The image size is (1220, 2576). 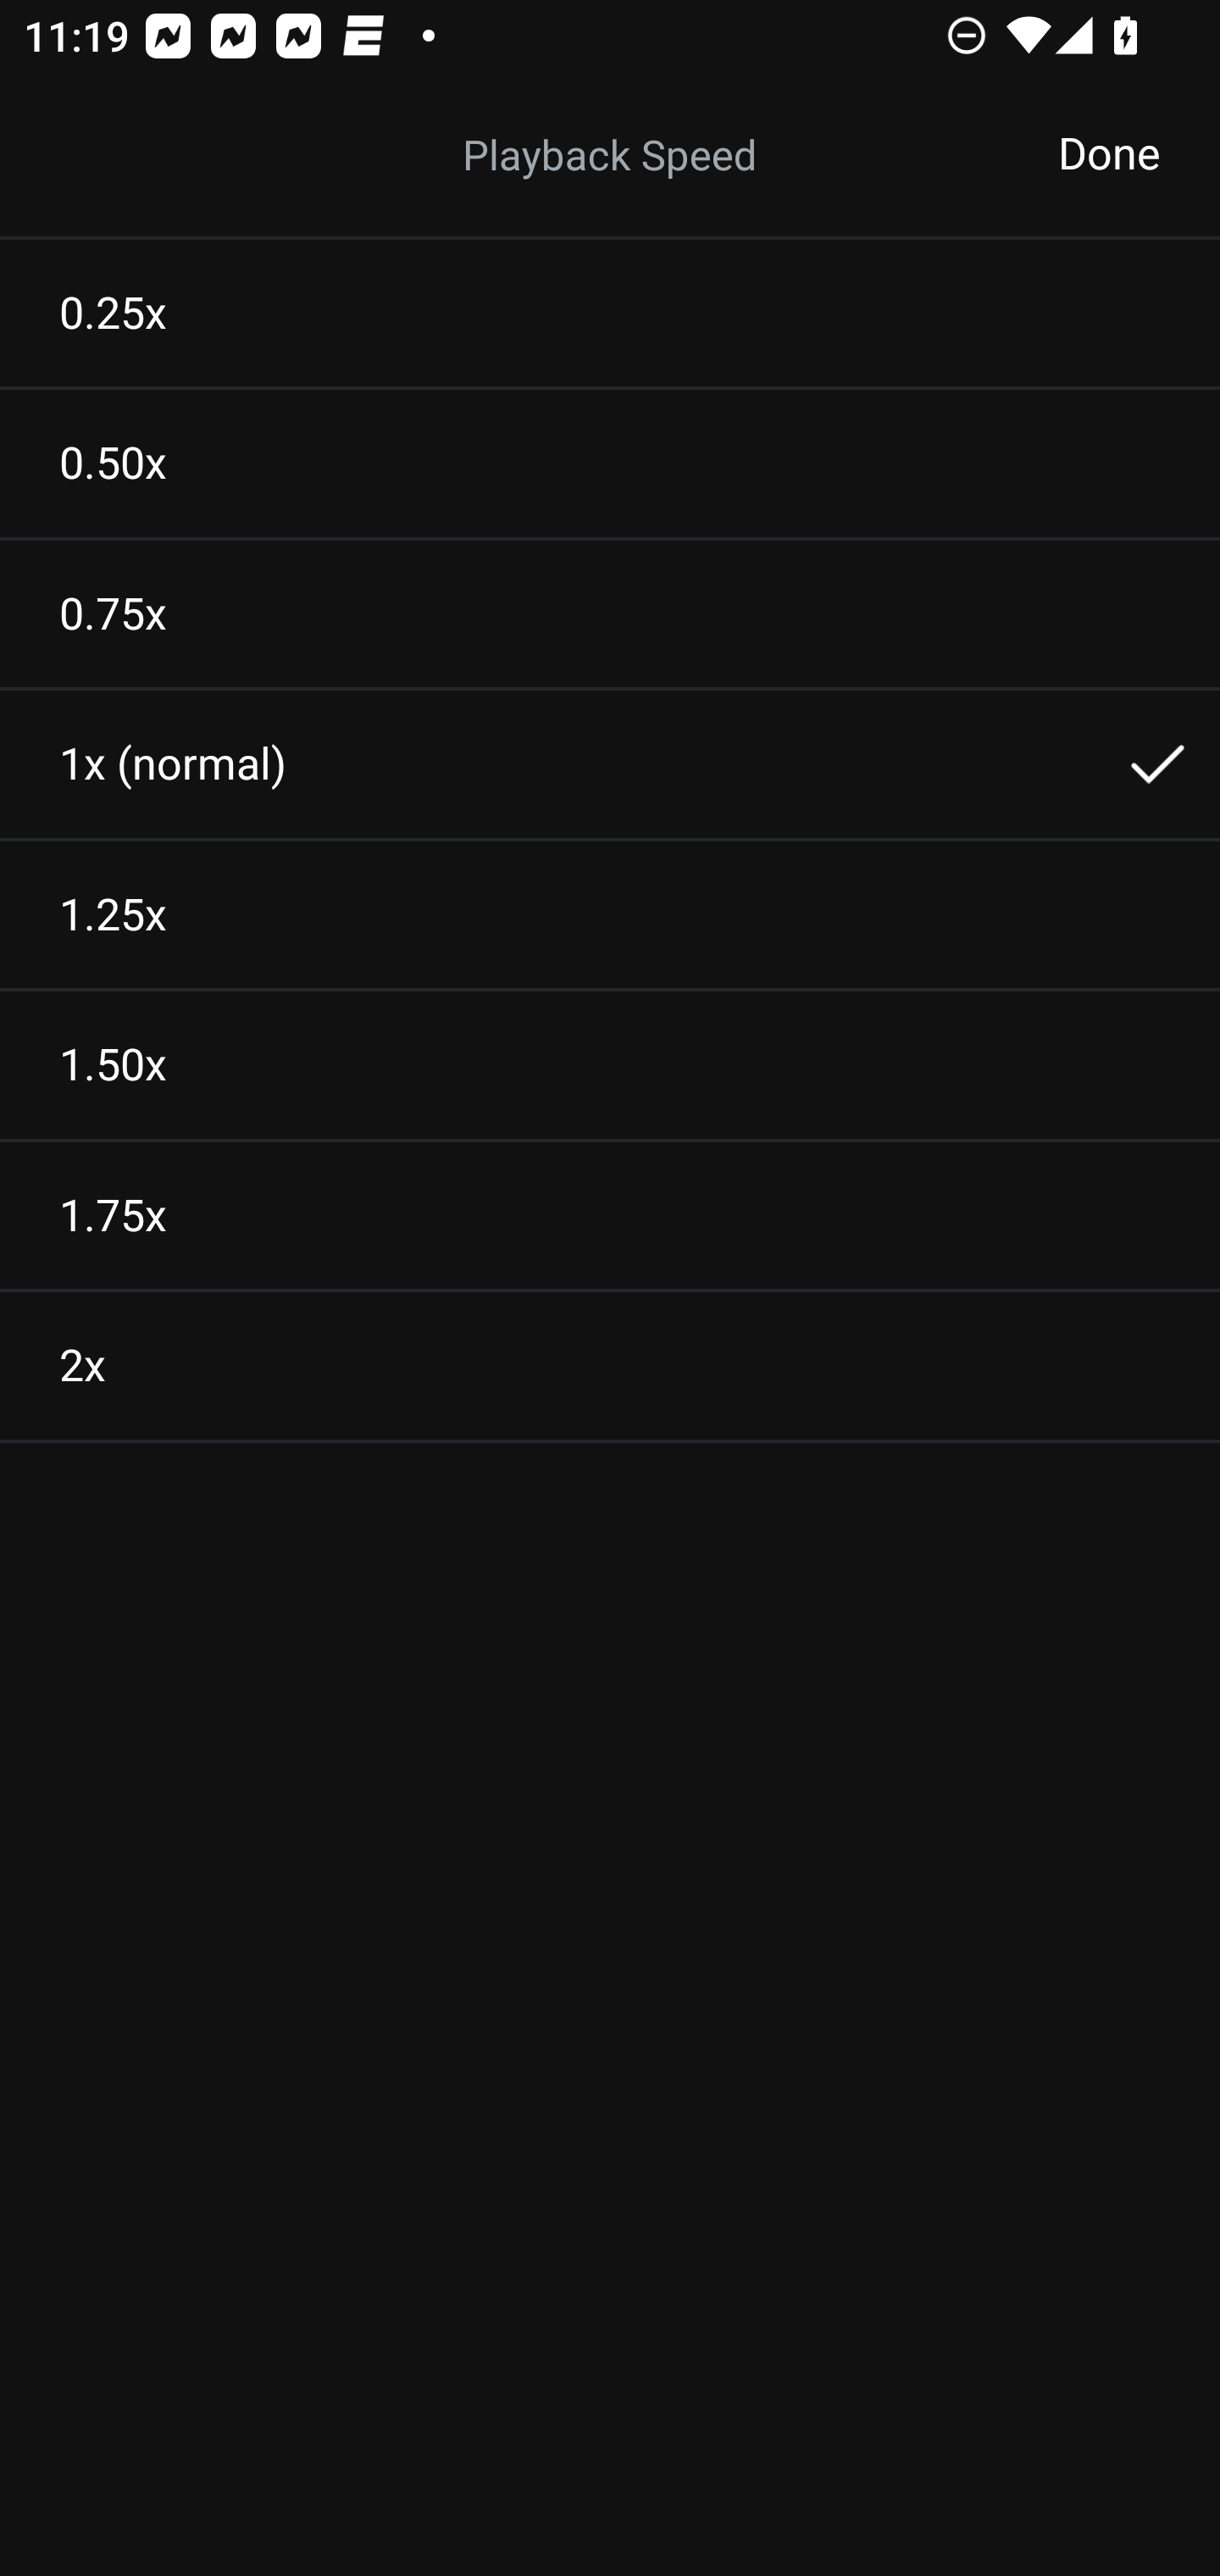 What do you see at coordinates (610, 1366) in the screenshot?
I see `2x` at bounding box center [610, 1366].